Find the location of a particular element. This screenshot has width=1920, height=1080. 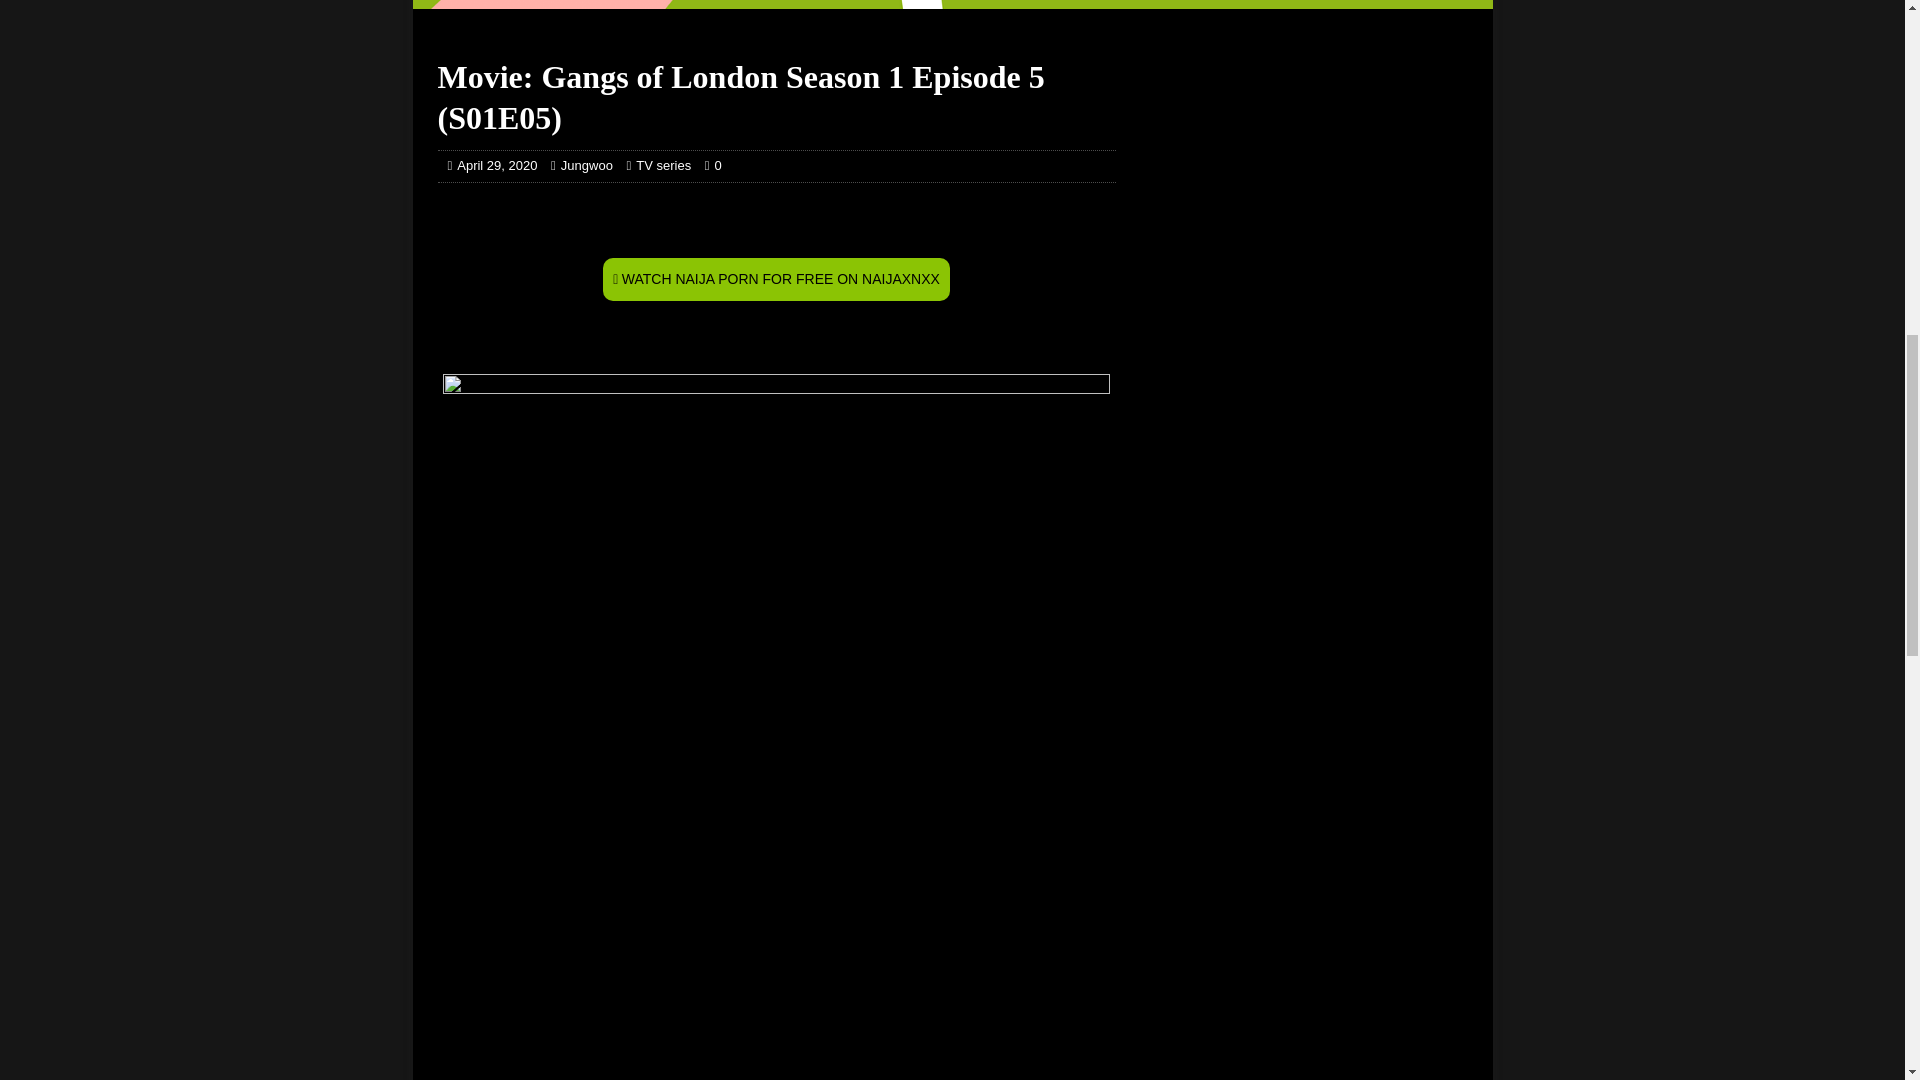

0 is located at coordinates (718, 164).